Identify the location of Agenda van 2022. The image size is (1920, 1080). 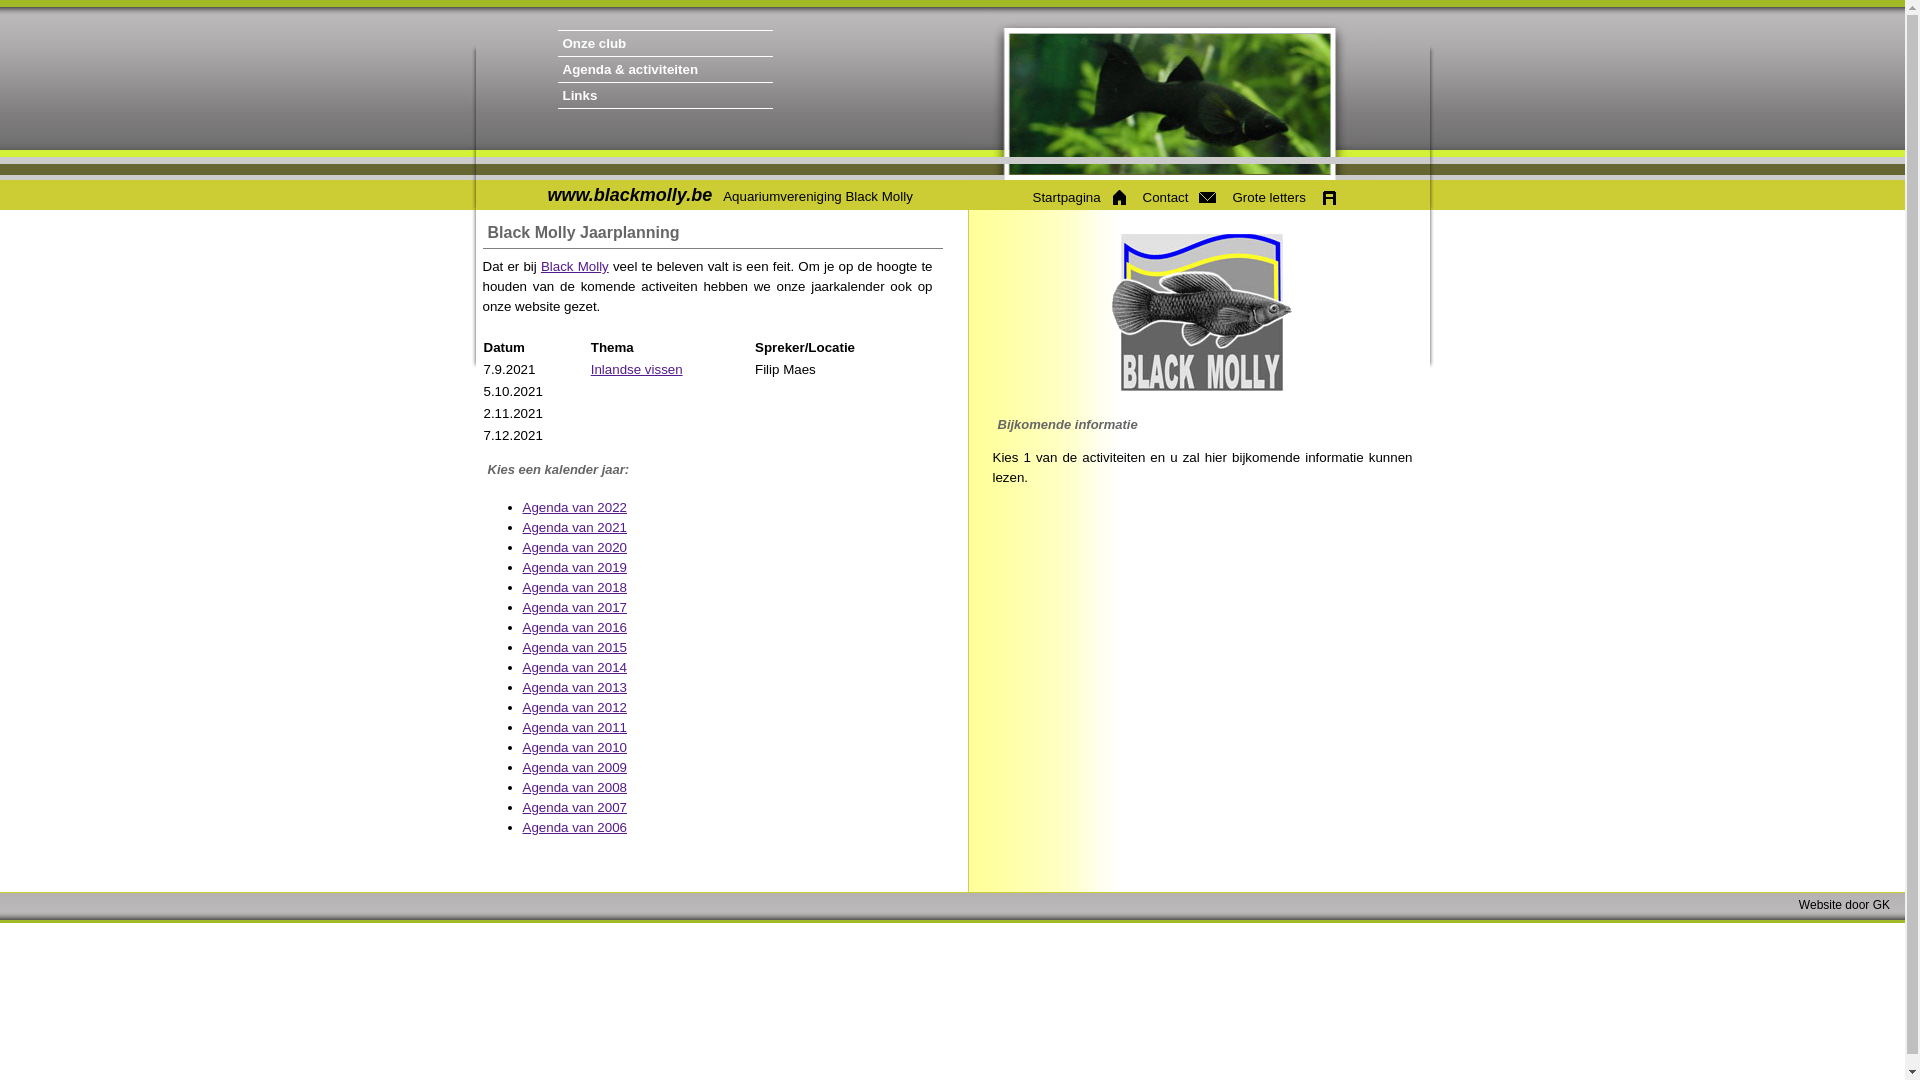
(574, 508).